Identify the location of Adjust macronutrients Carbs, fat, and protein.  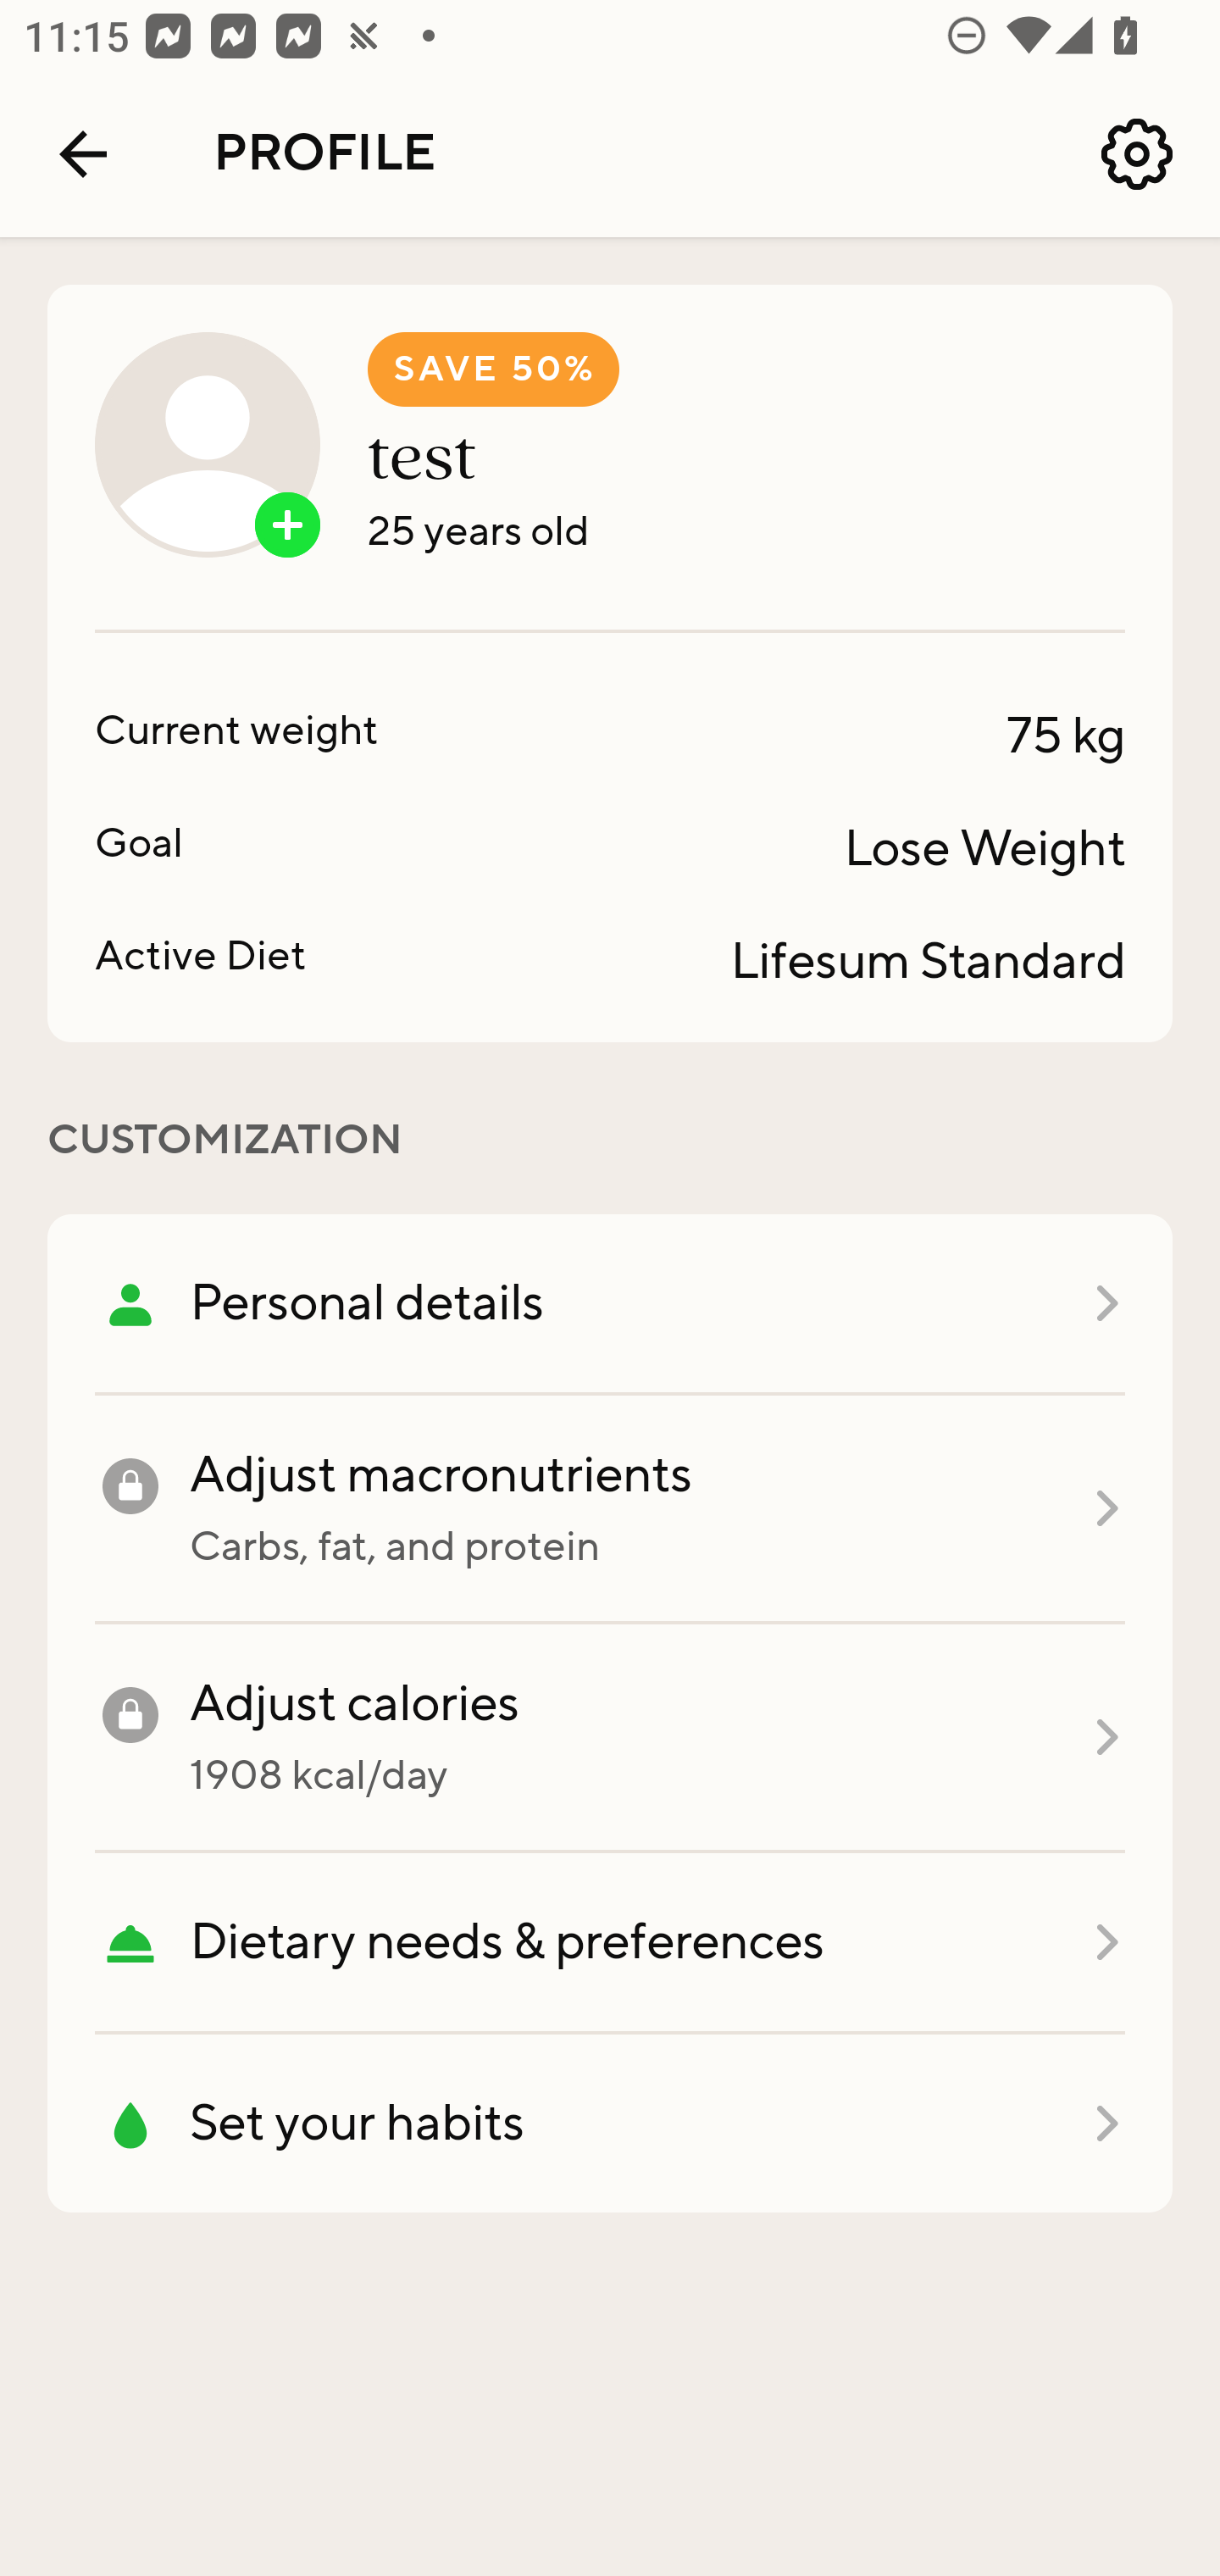
(610, 1510).